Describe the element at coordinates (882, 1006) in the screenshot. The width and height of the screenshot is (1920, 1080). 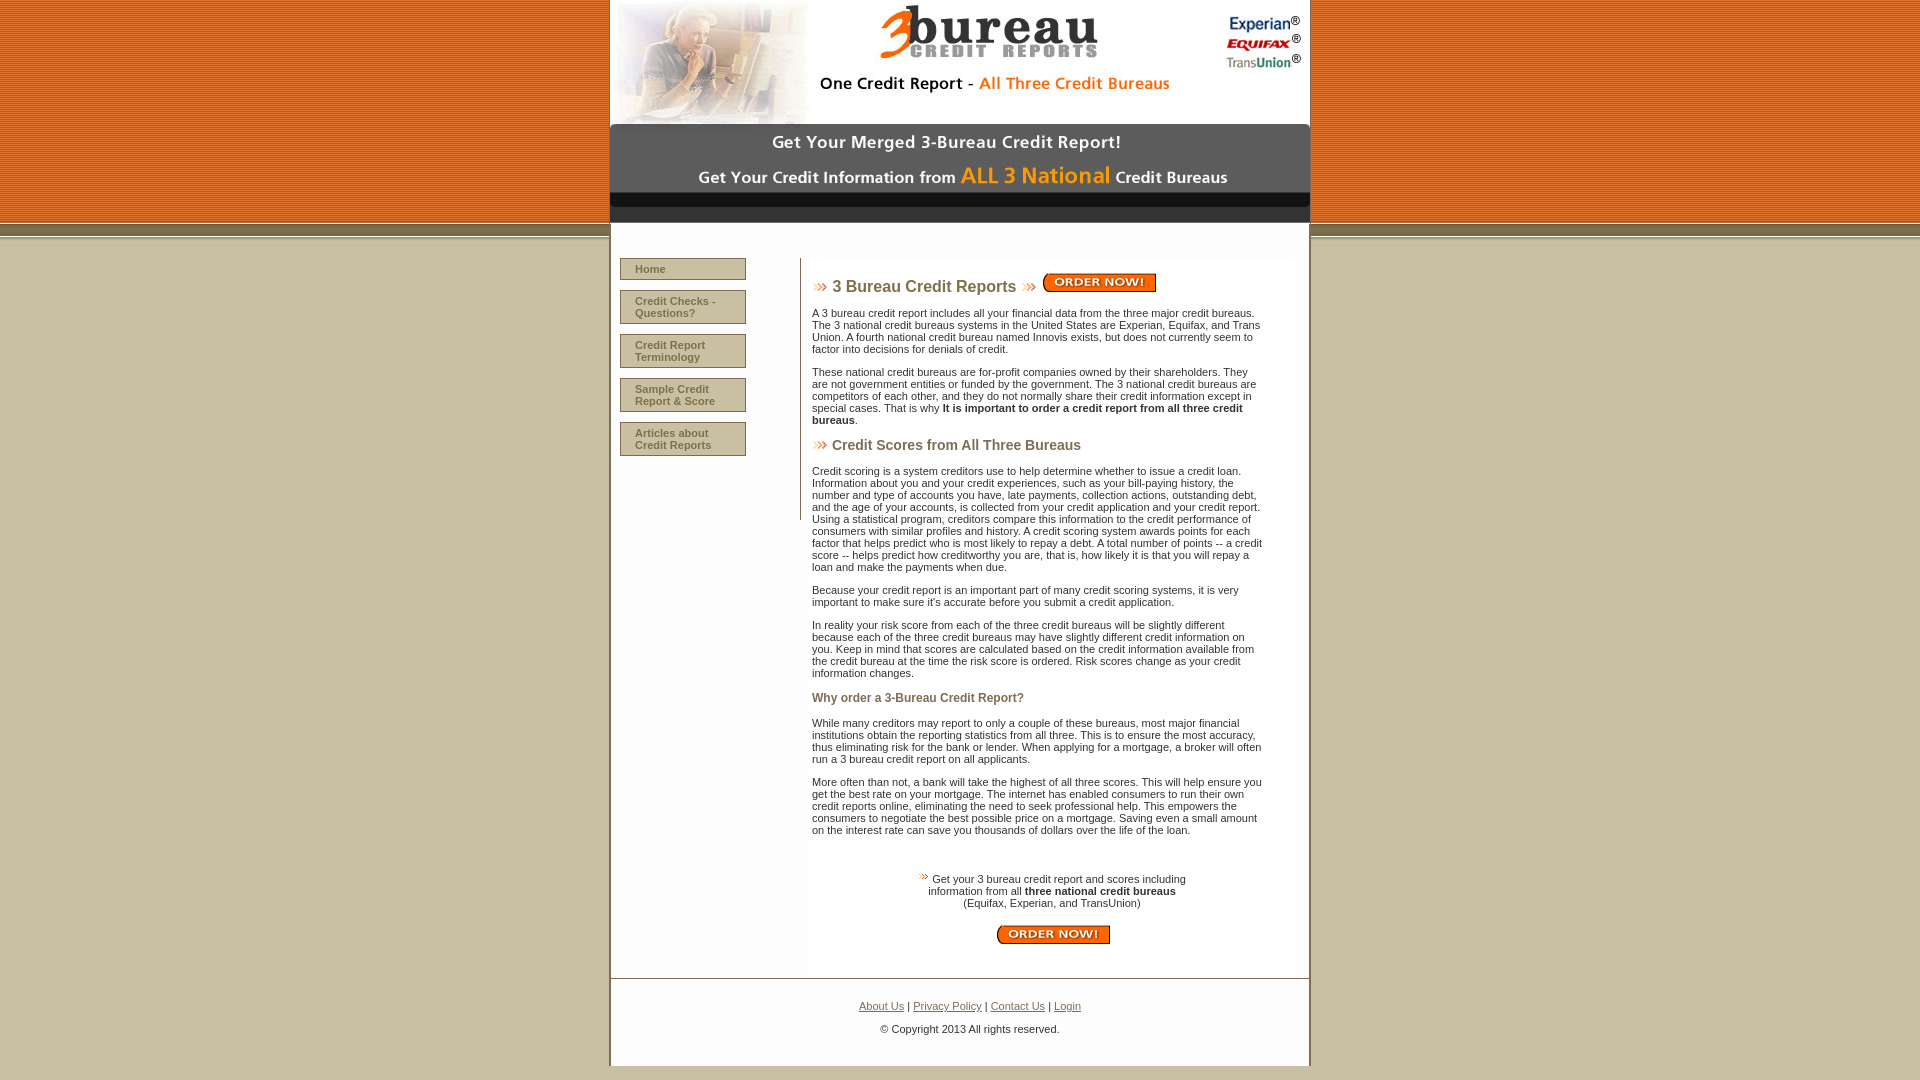
I see `About Us` at that location.